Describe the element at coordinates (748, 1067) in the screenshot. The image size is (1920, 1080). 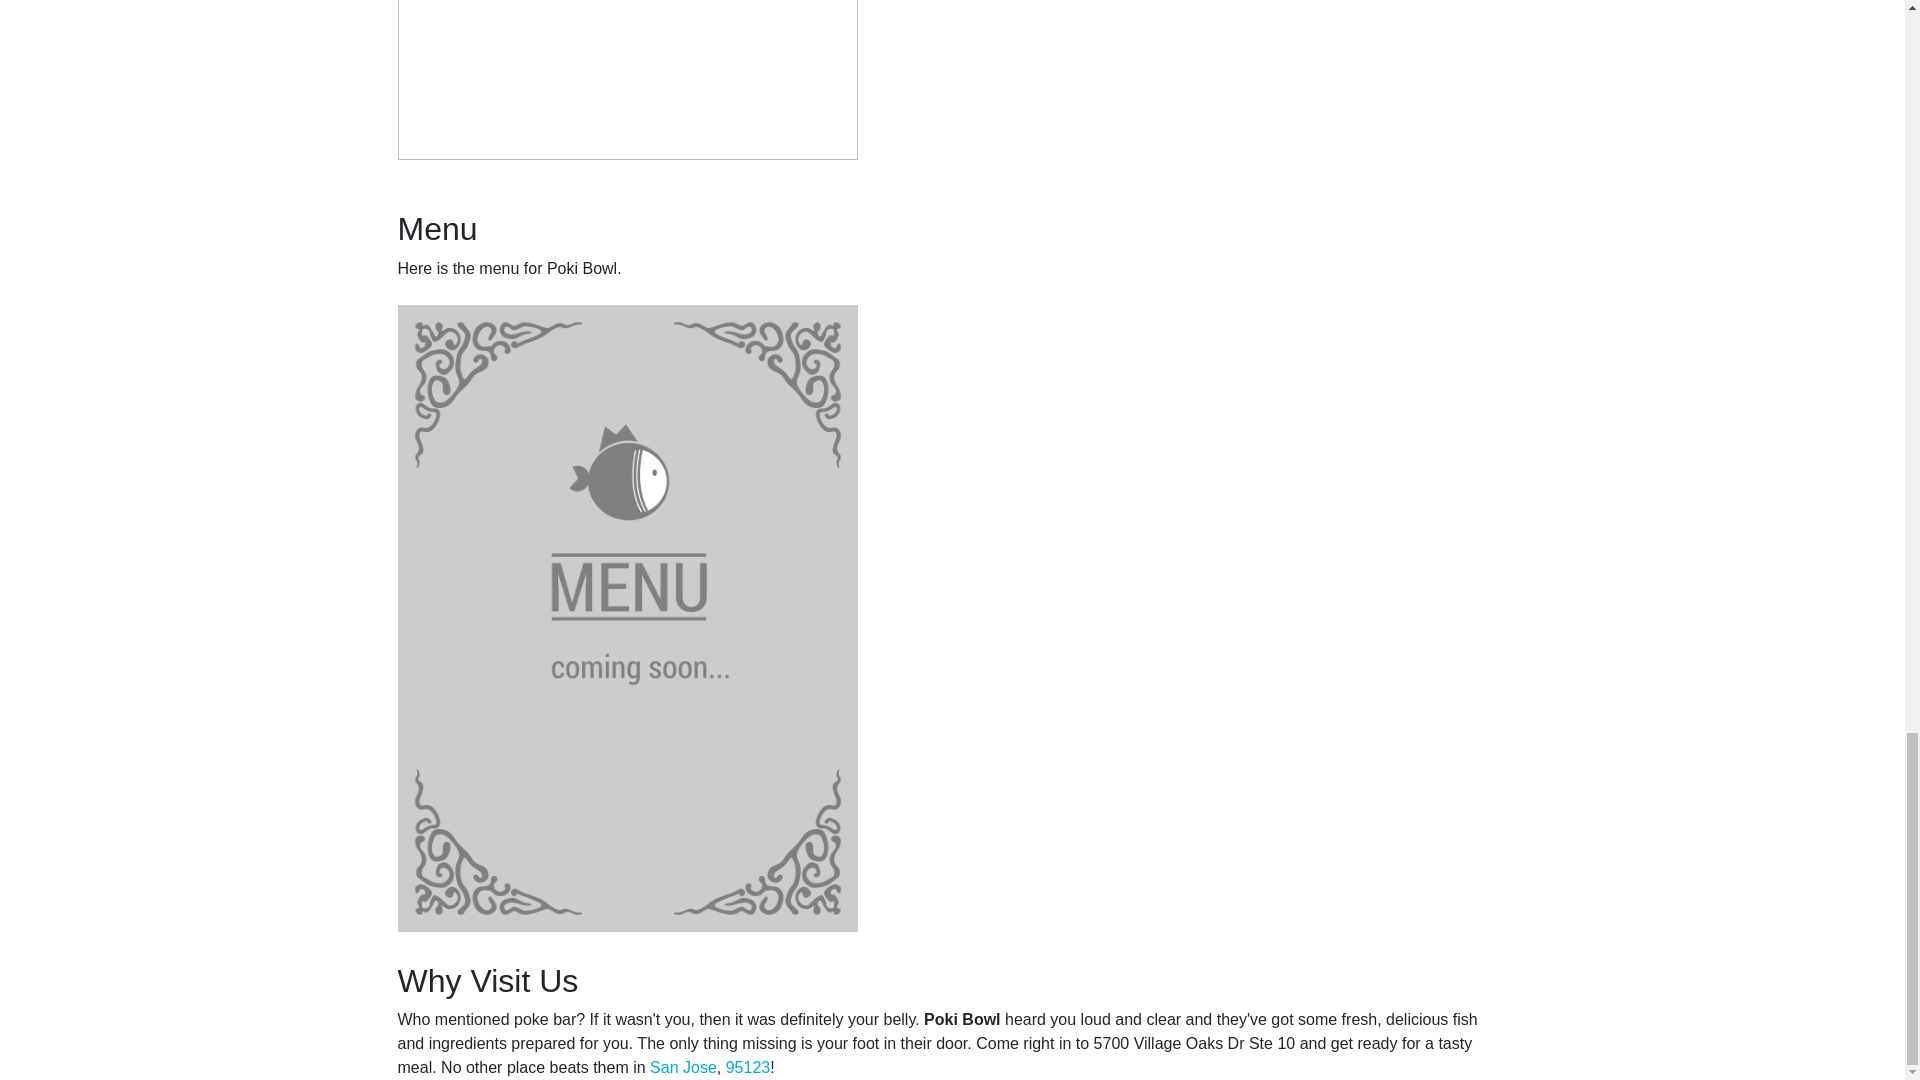
I see `95123` at that location.